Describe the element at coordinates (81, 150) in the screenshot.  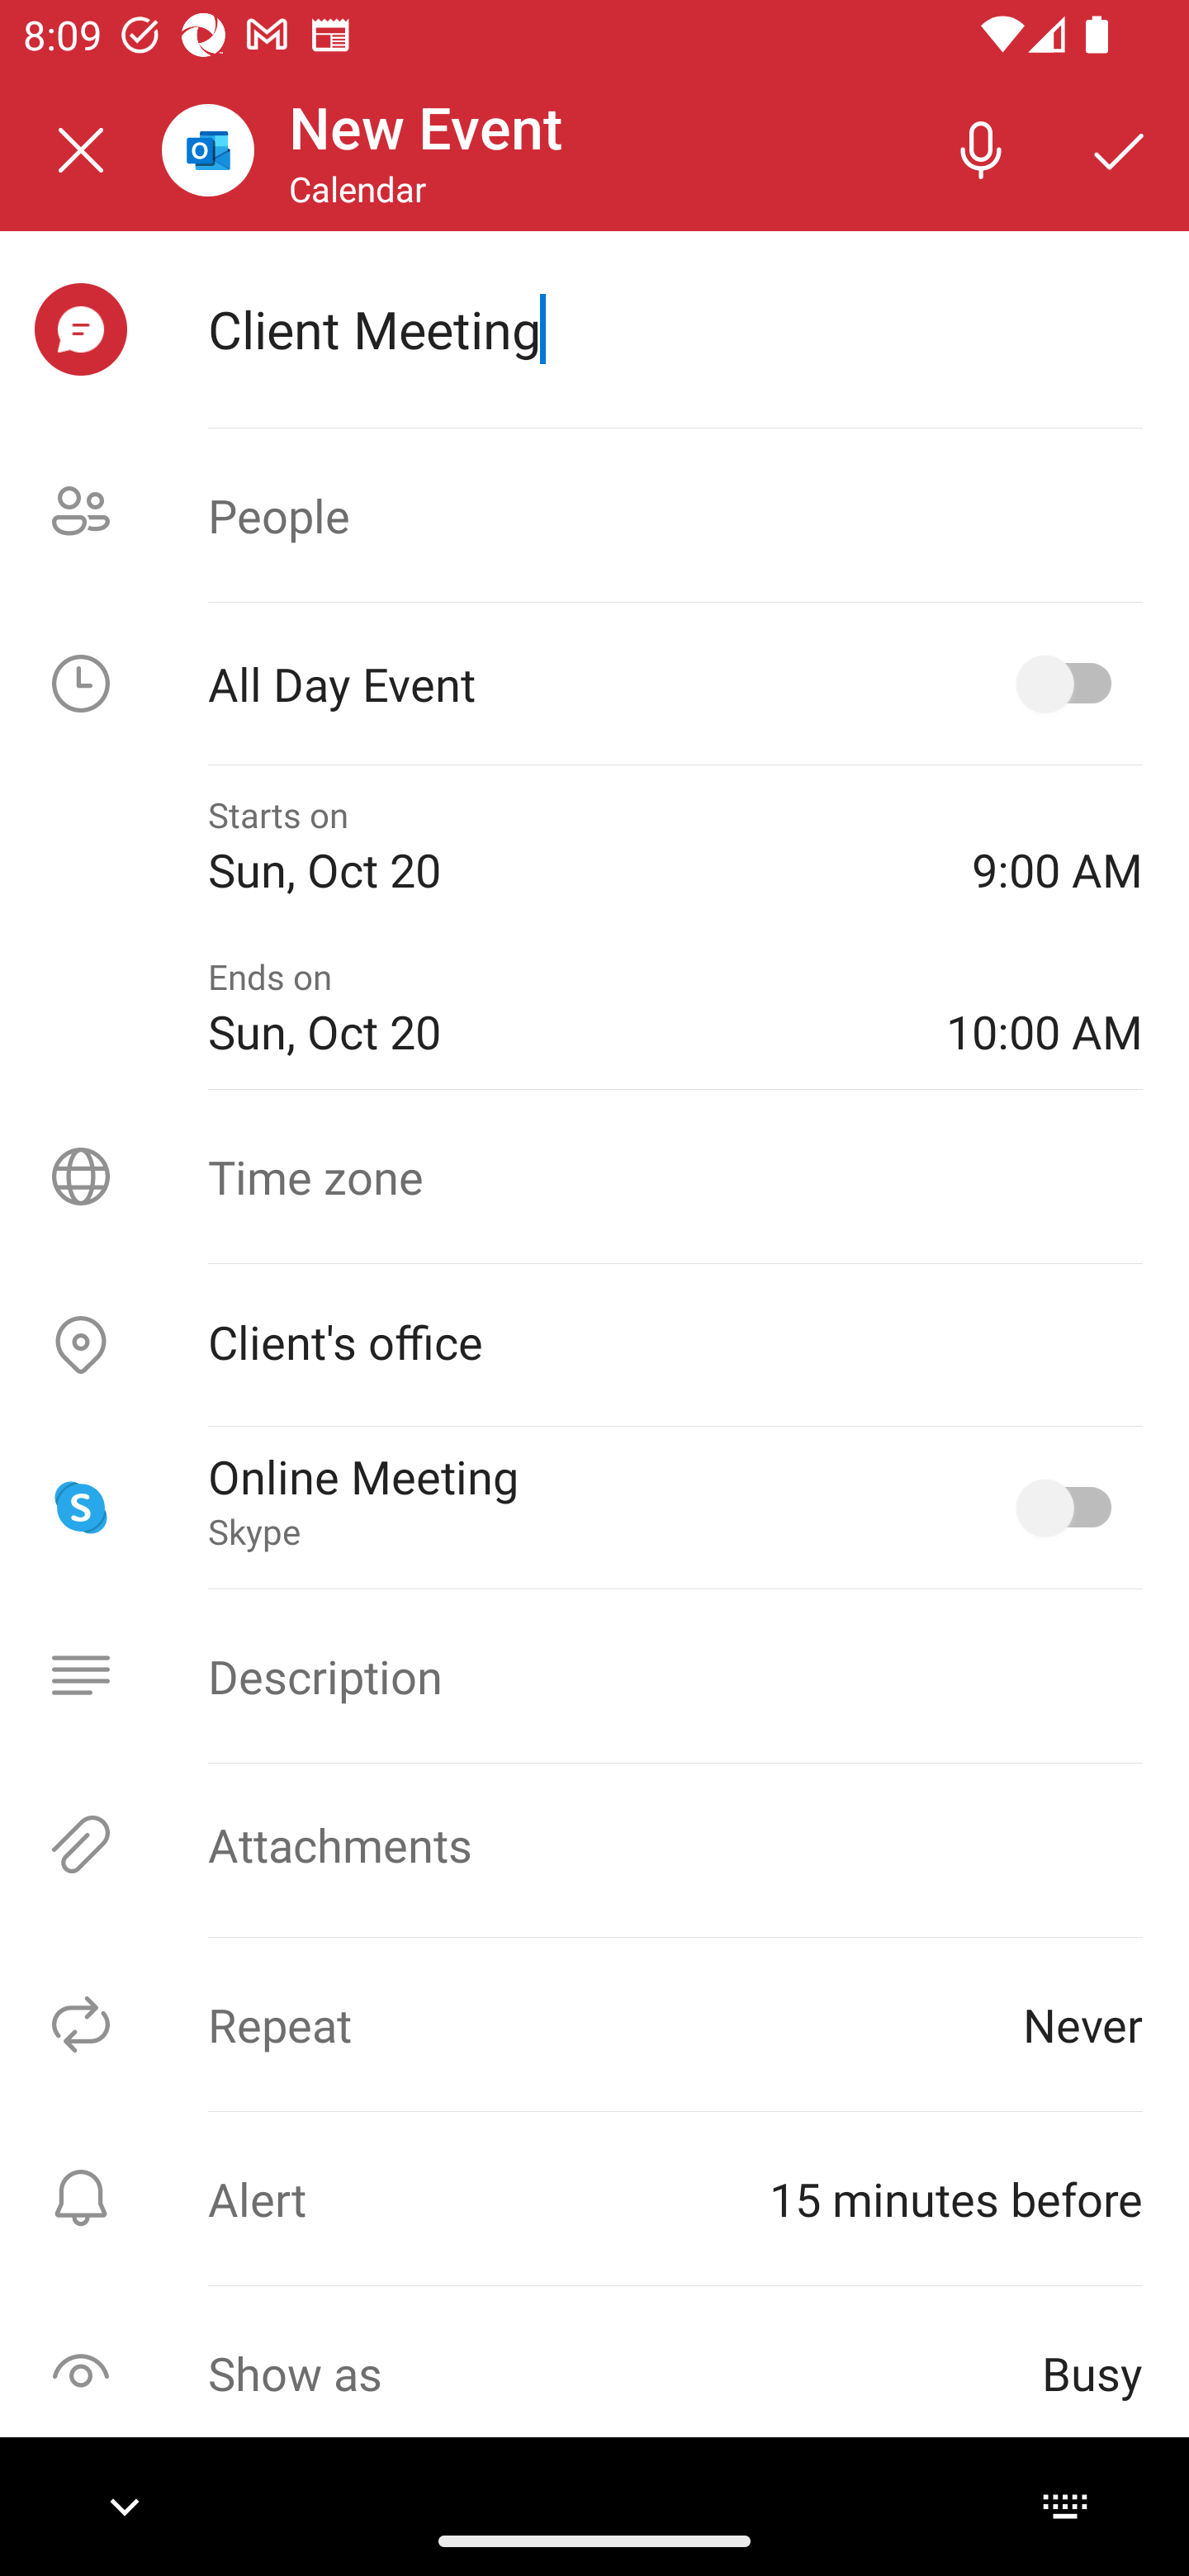
I see `Close` at that location.